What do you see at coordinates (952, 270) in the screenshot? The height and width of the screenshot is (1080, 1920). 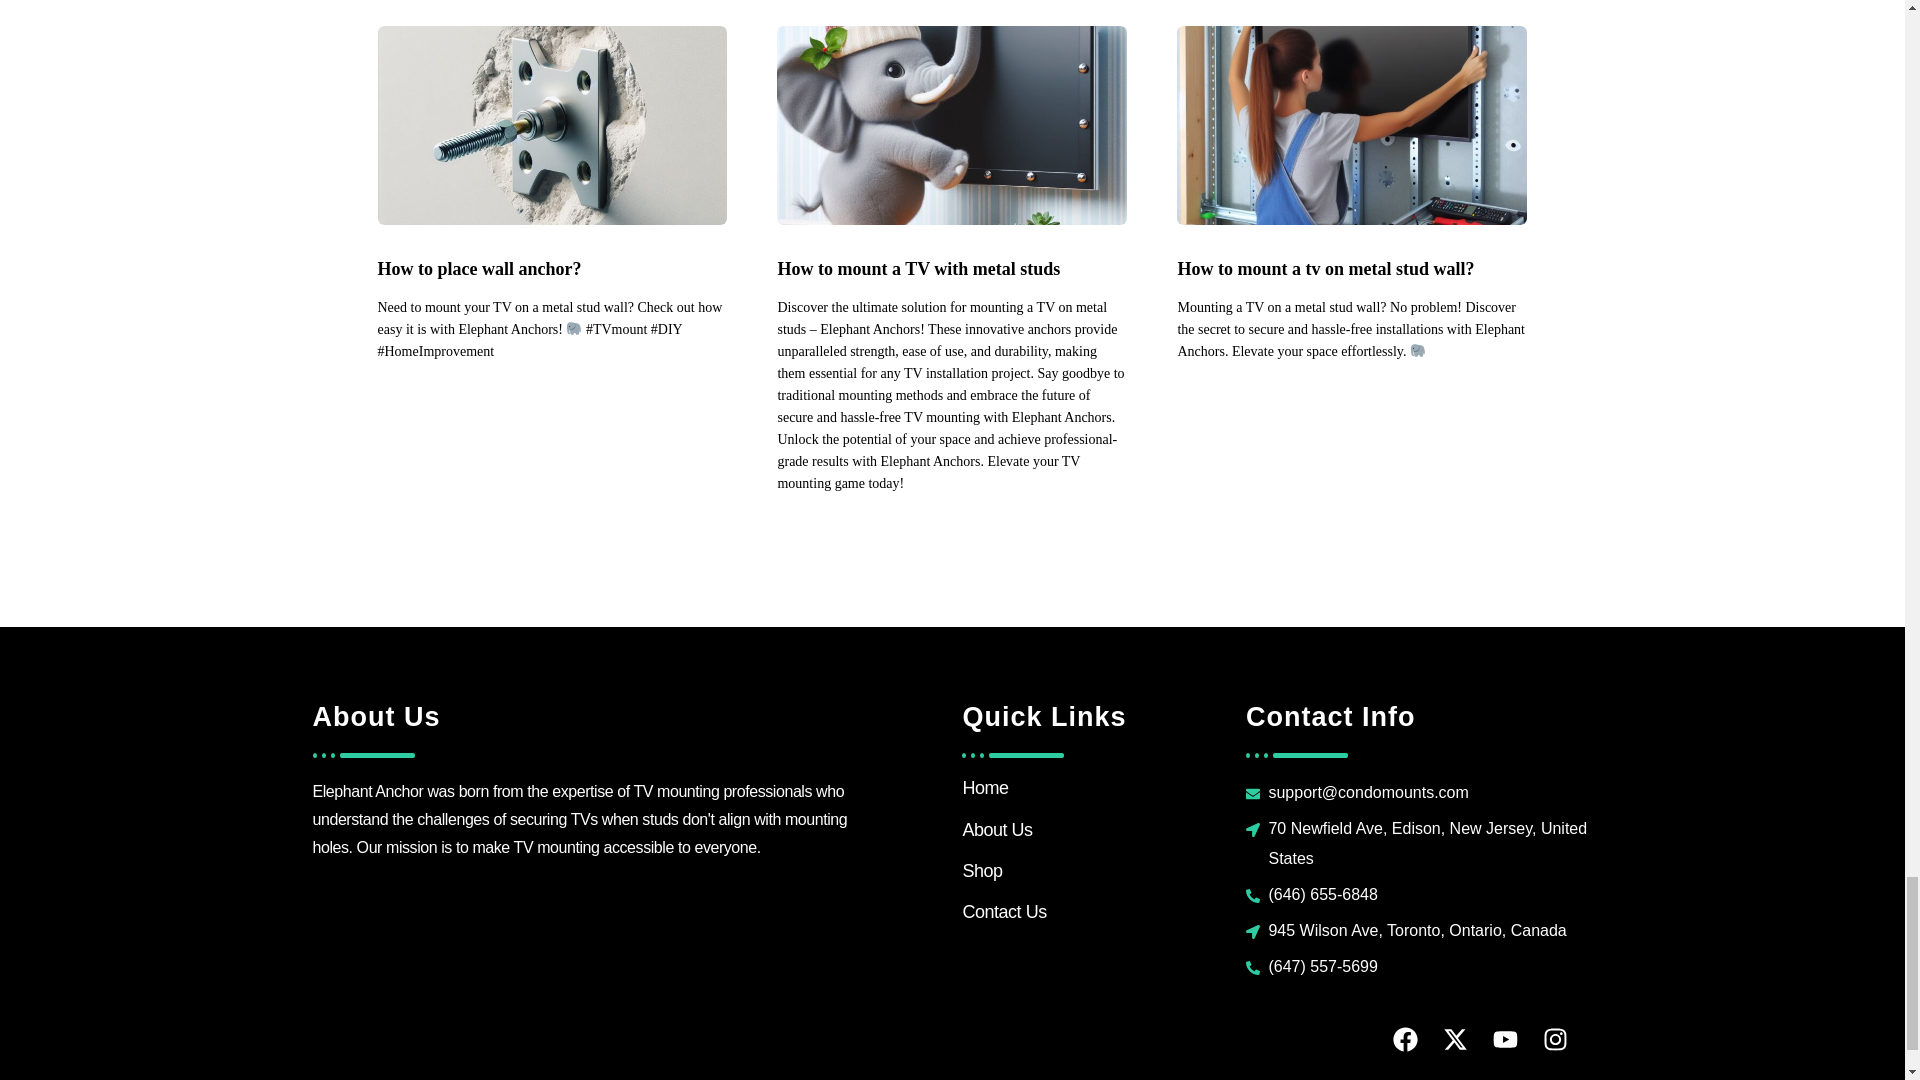 I see `View Post: How to mount a TV with metal studs ` at bounding box center [952, 270].